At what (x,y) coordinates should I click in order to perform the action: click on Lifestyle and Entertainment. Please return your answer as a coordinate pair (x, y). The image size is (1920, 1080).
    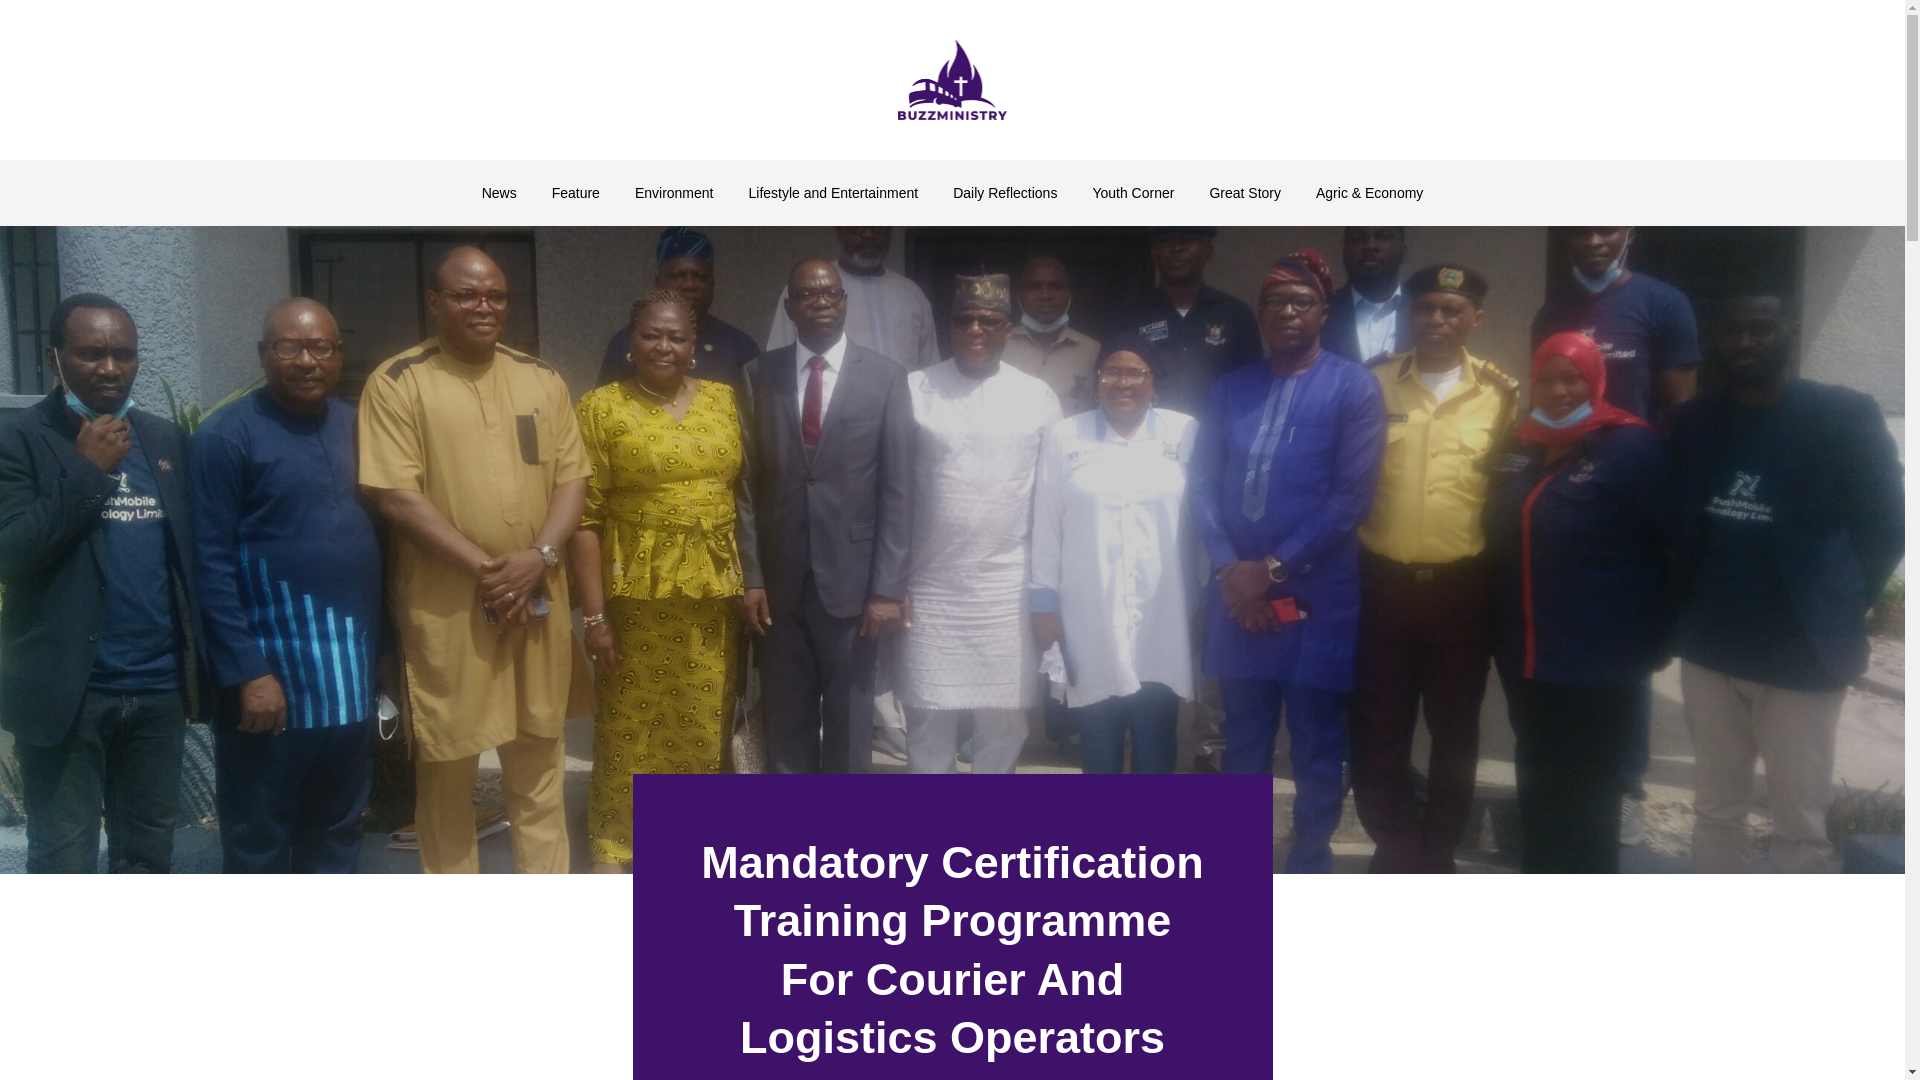
    Looking at the image, I should click on (832, 192).